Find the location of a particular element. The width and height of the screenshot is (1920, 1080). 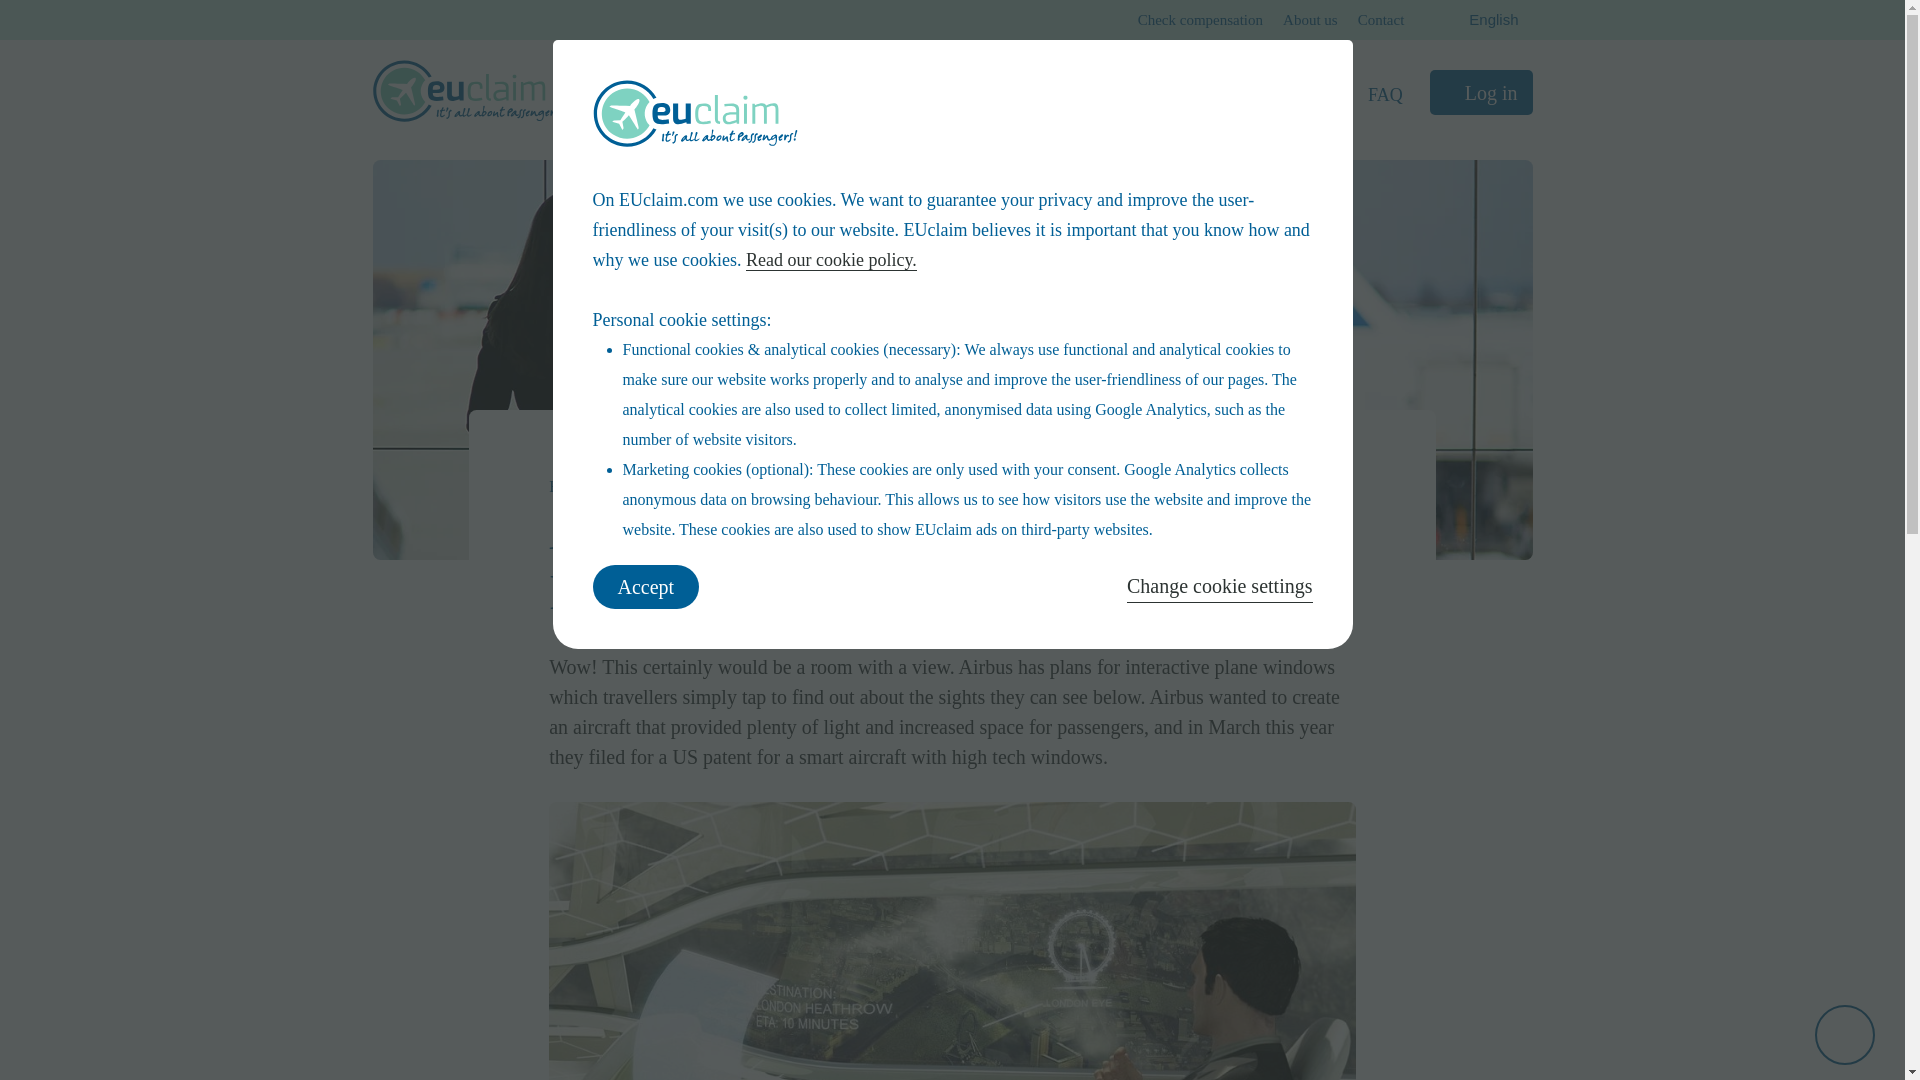

Check compensation is located at coordinates (1200, 20).